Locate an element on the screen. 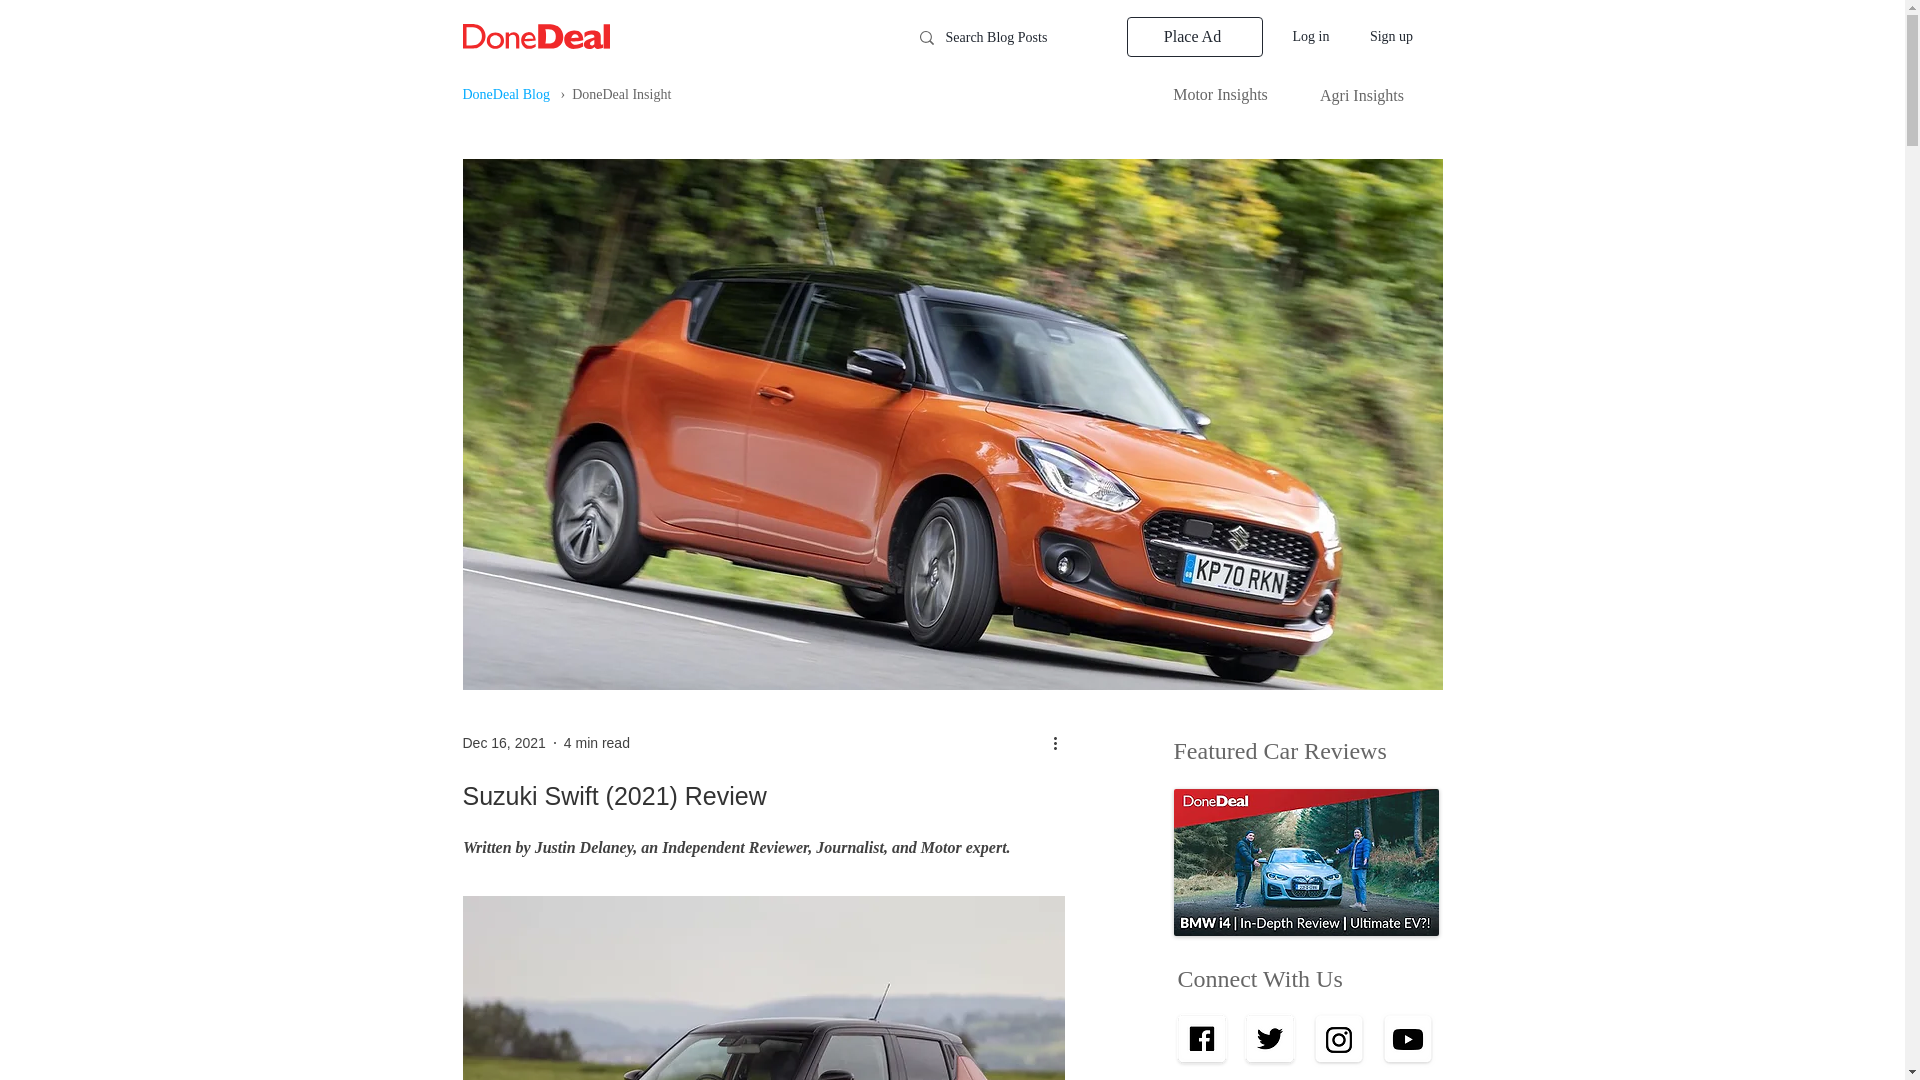 The width and height of the screenshot is (1920, 1080). 4 min read is located at coordinates (596, 742).